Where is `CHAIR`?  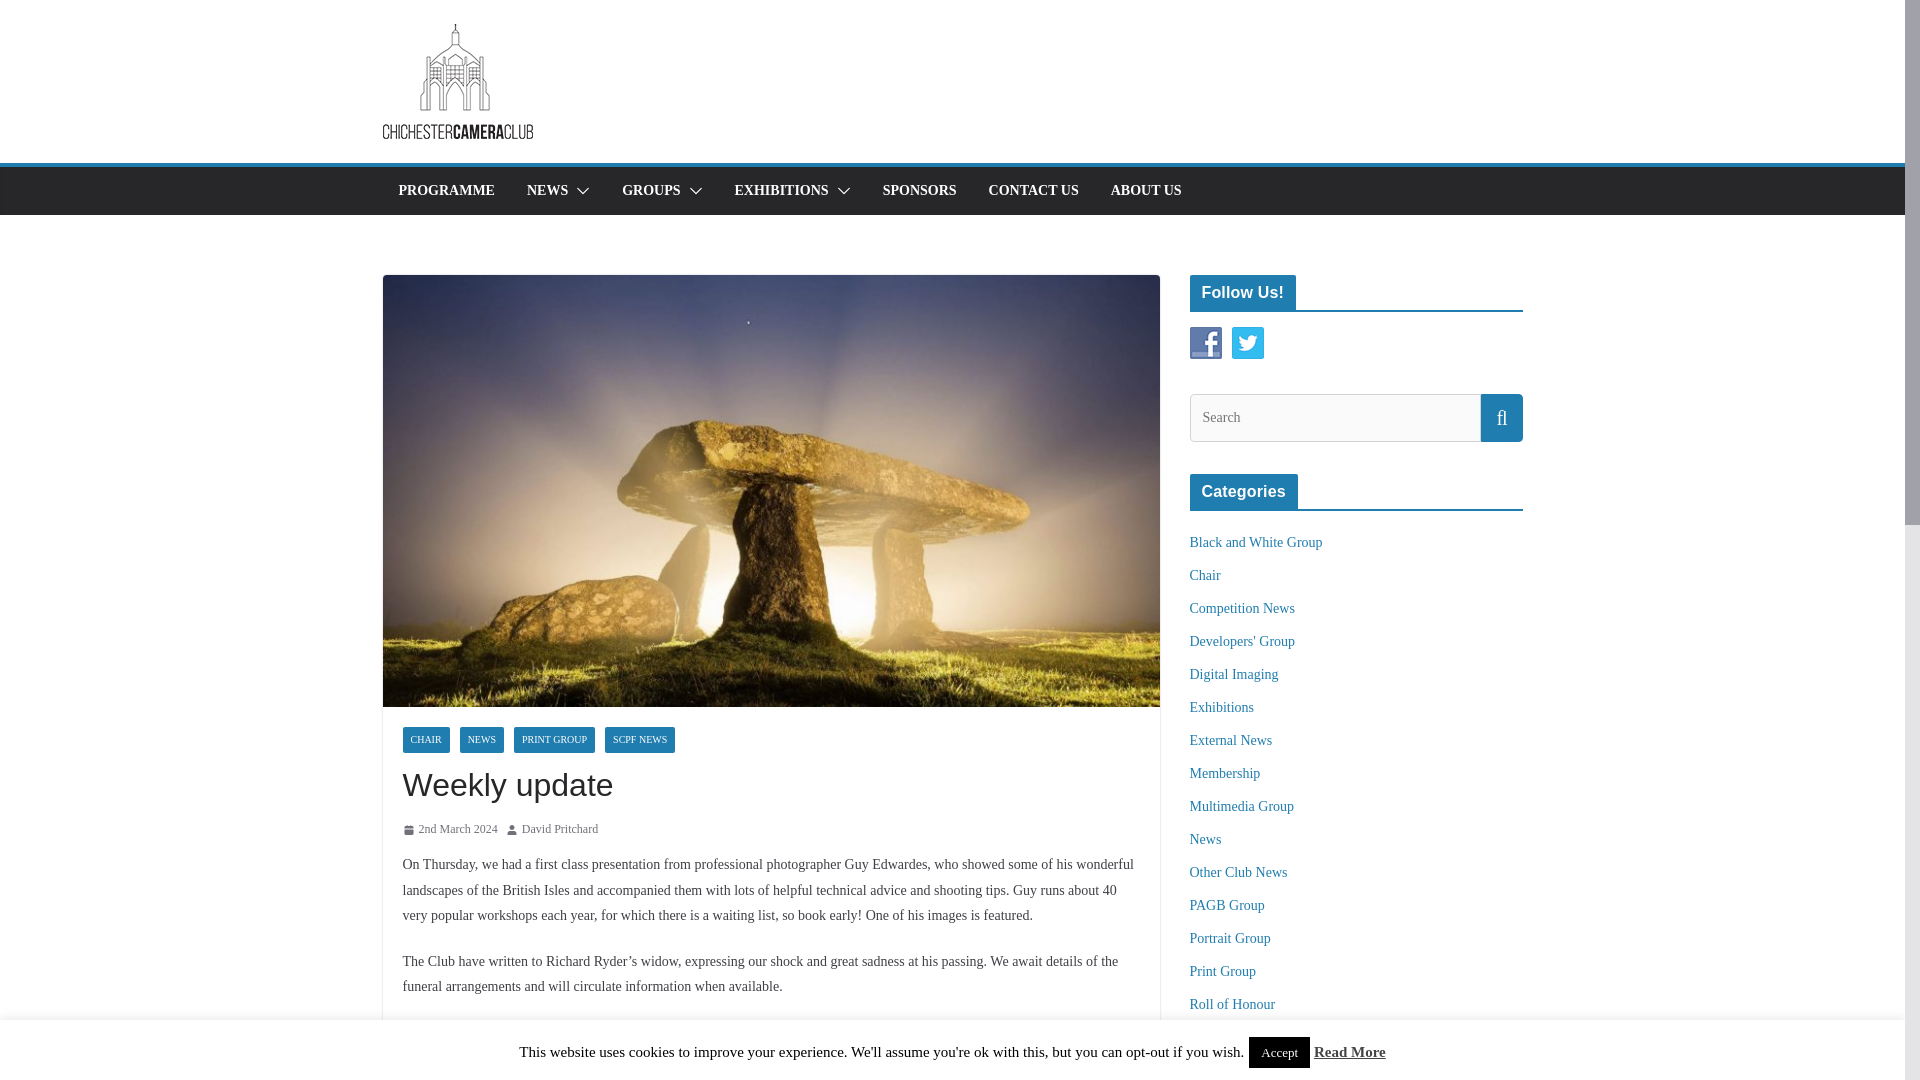 CHAIR is located at coordinates (425, 739).